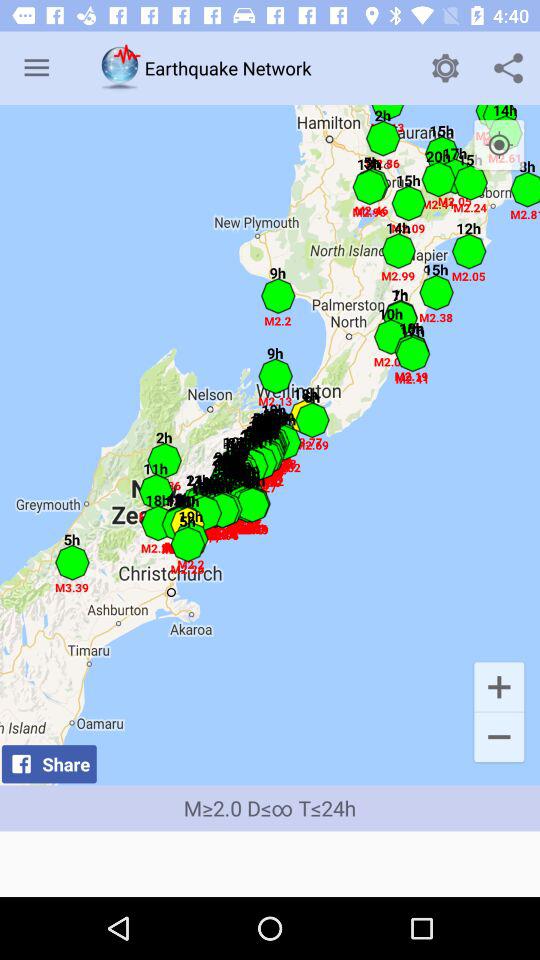 This screenshot has width=540, height=960. Describe the element at coordinates (498, 738) in the screenshot. I see `select the icon to the right of share item` at that location.